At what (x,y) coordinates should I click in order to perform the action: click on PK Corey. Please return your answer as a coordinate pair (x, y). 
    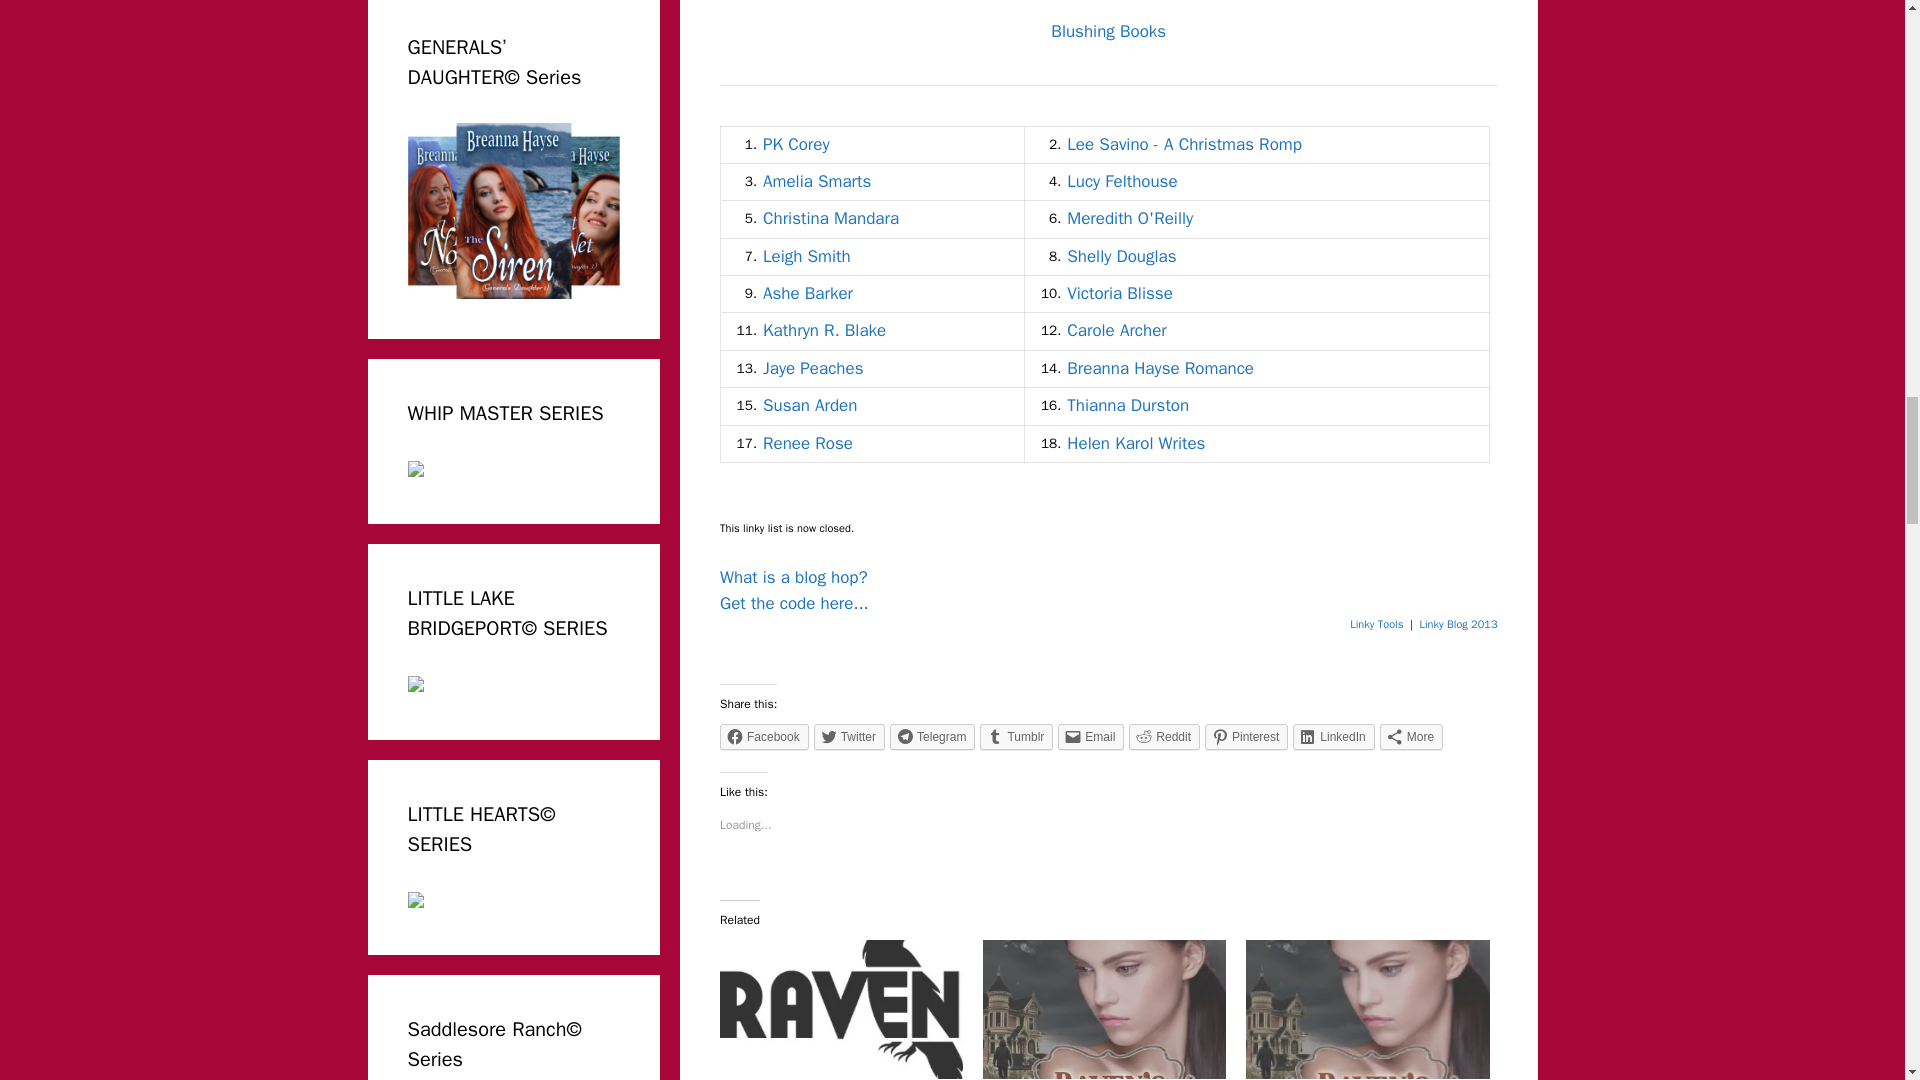
    Looking at the image, I should click on (796, 144).